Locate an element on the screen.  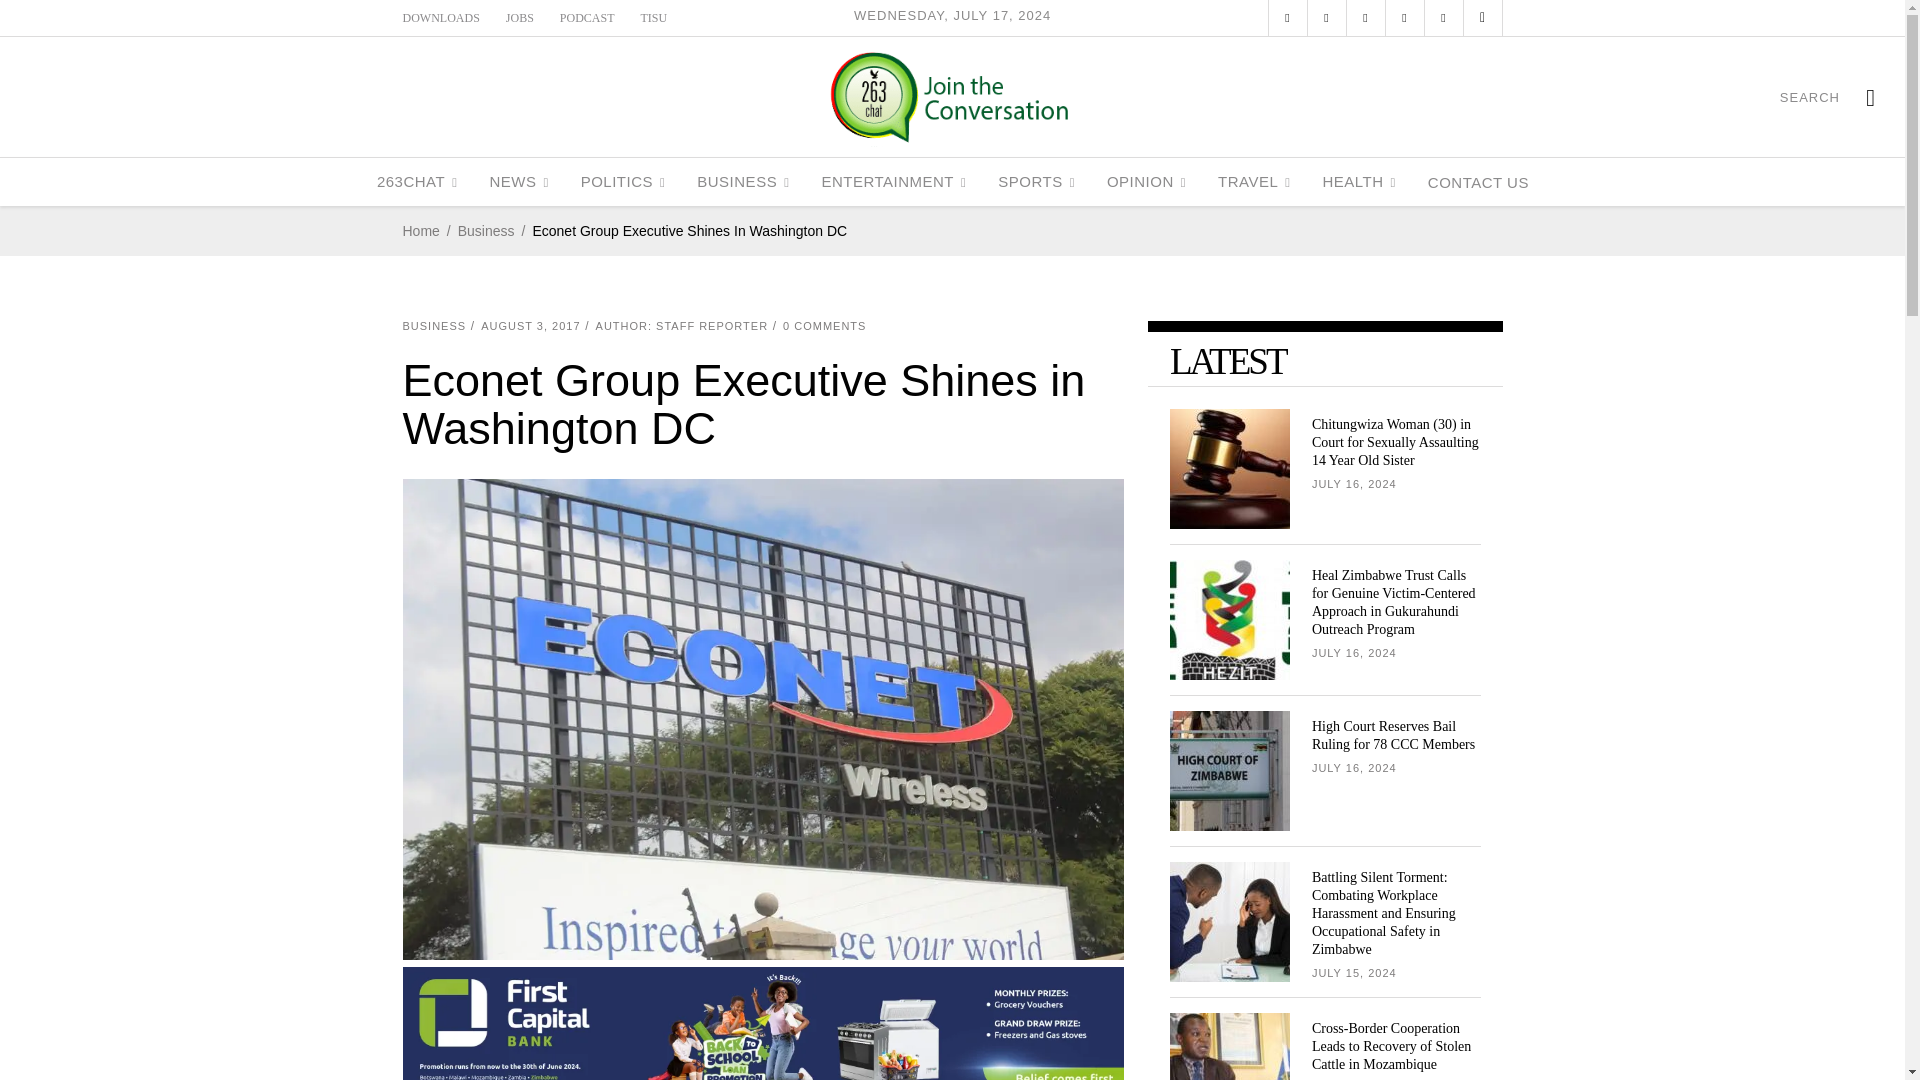
TISU is located at coordinates (654, 17).